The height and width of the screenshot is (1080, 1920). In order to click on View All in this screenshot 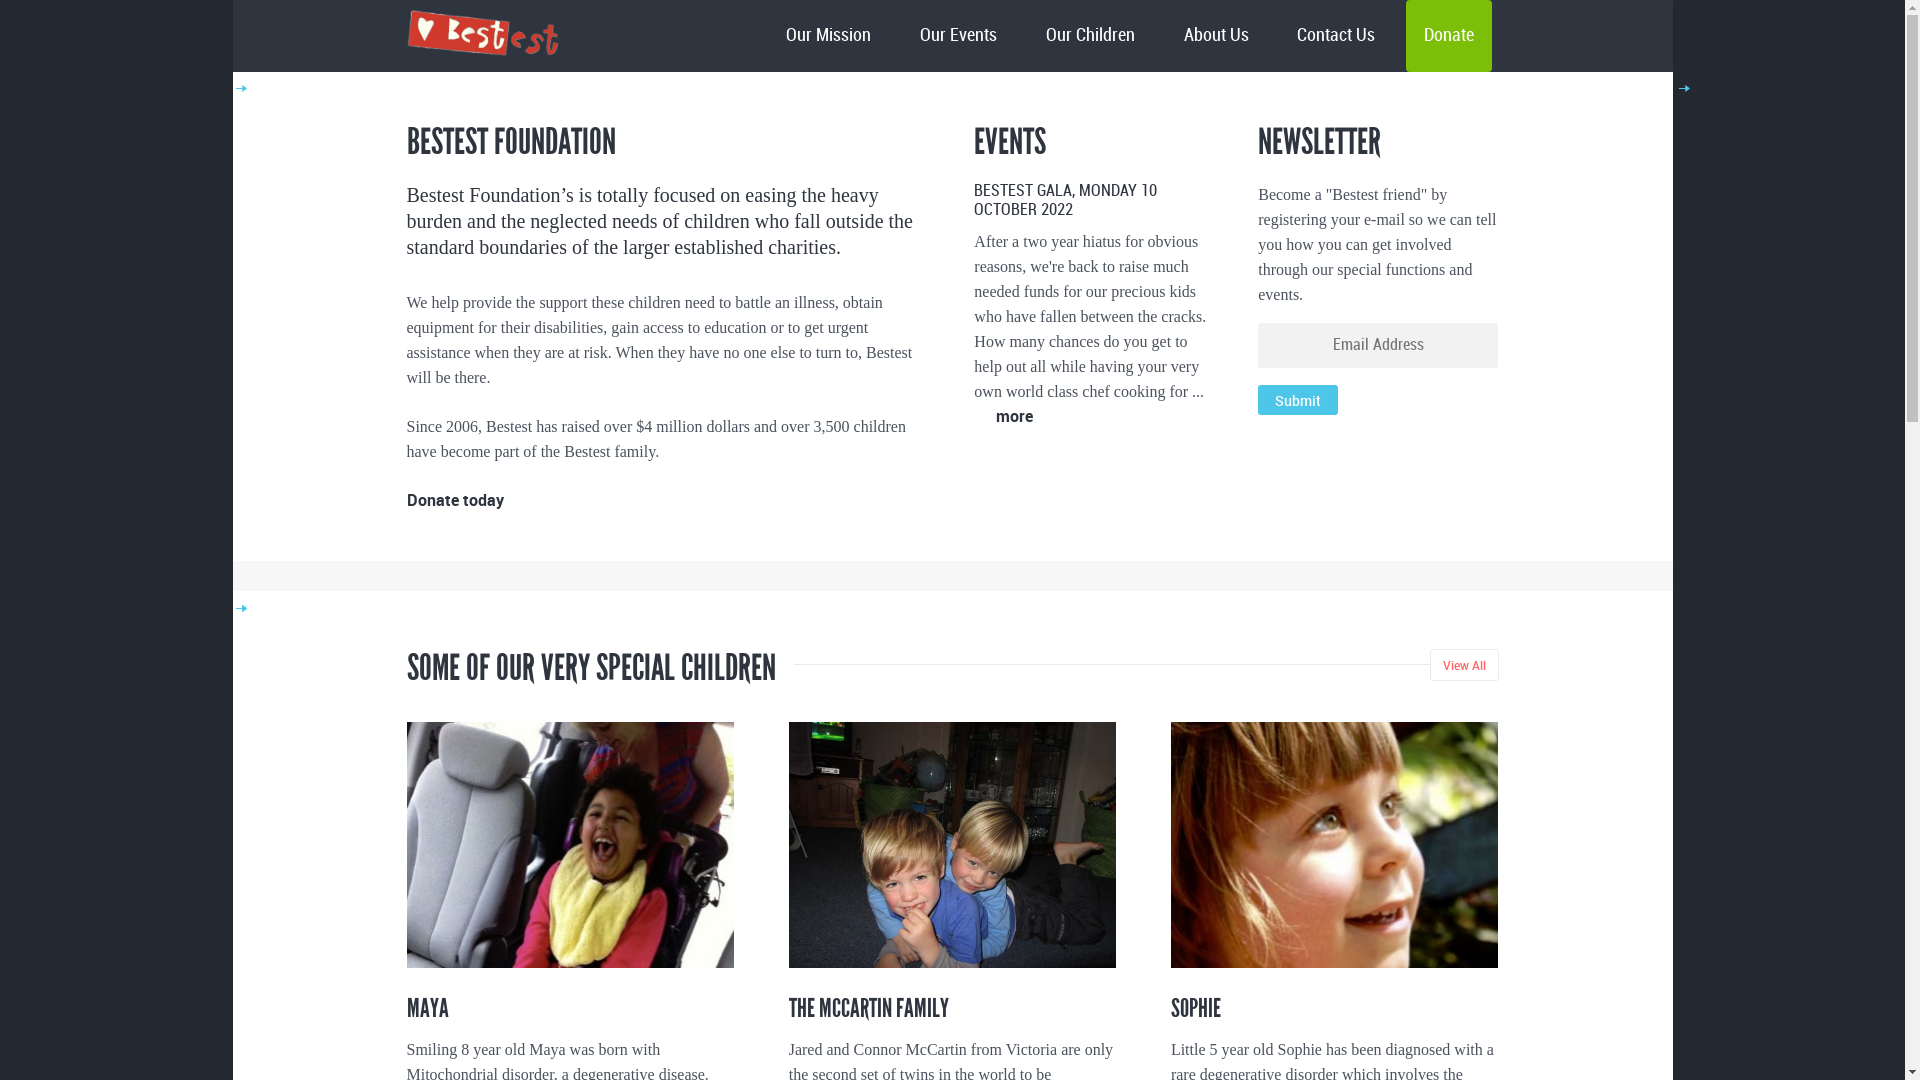, I will do `click(1464, 665)`.